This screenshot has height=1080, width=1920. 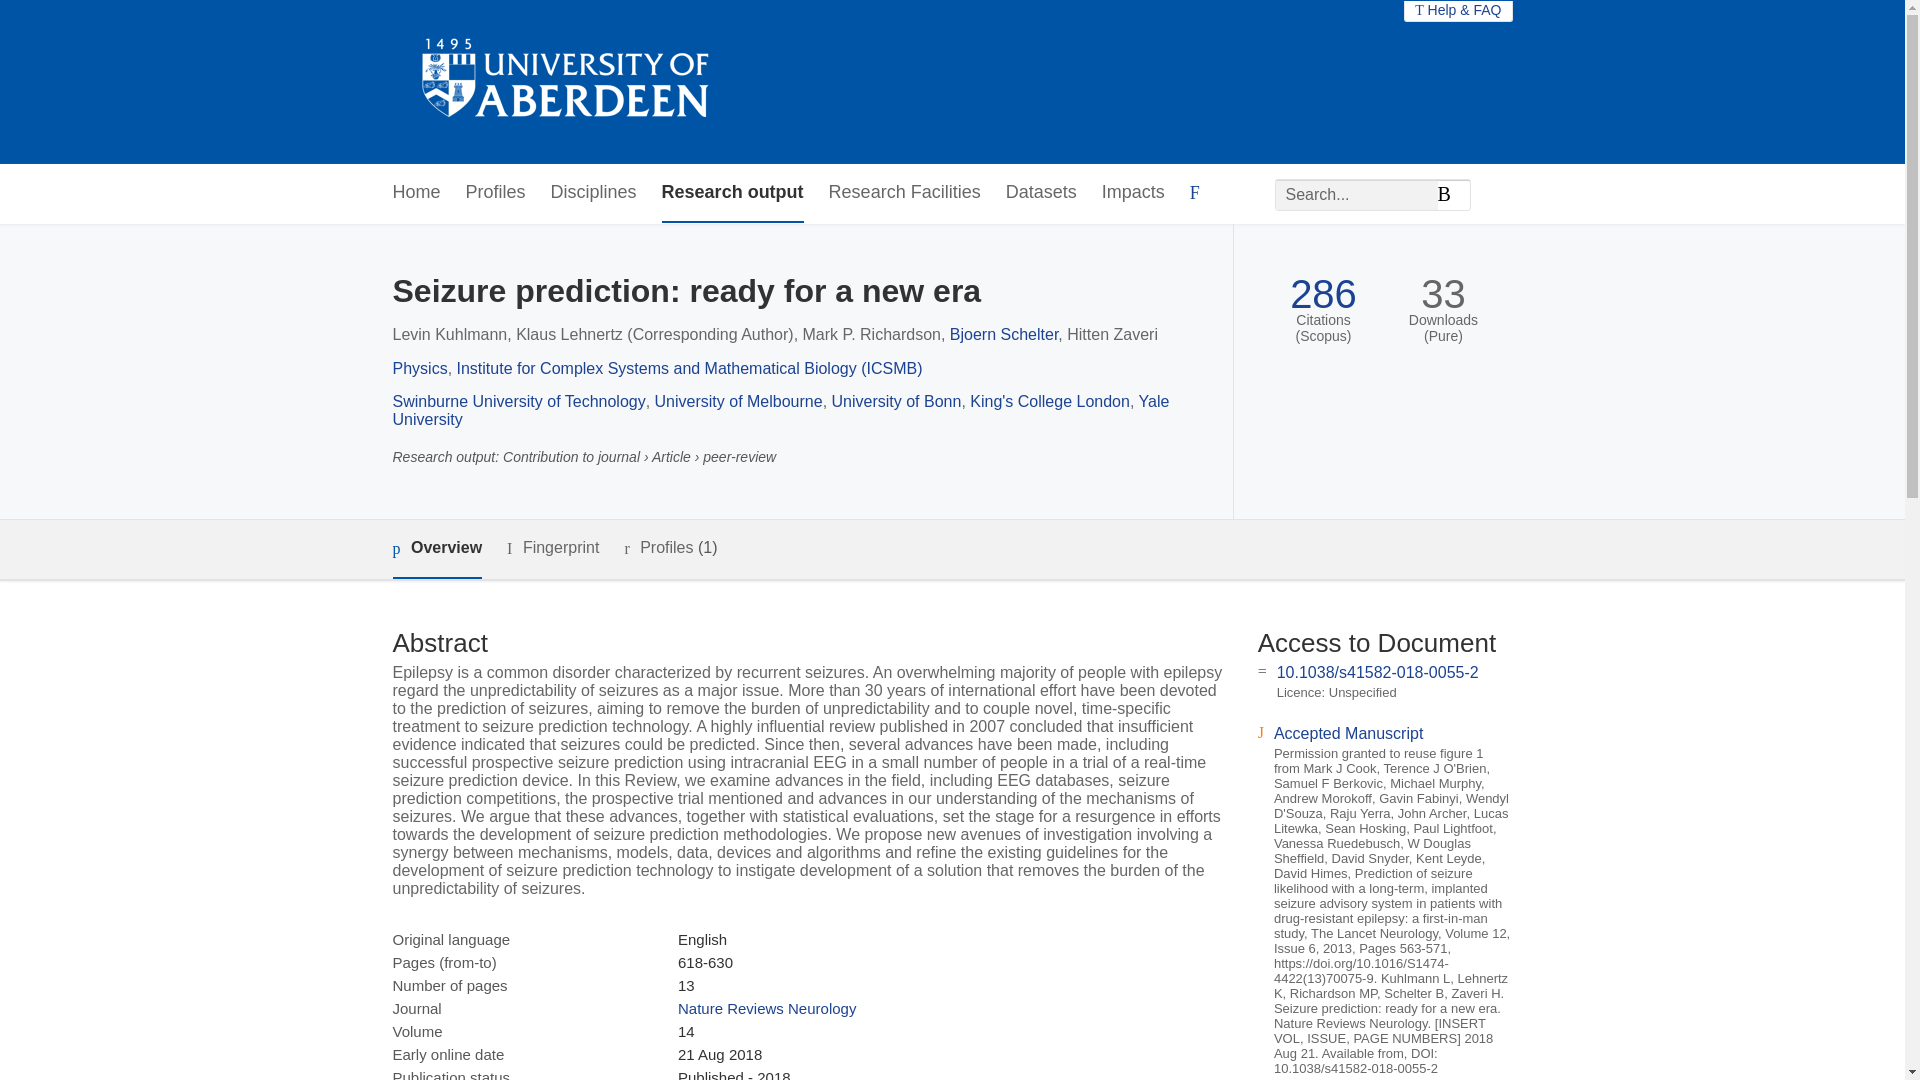 I want to click on Impacts, so click(x=1134, y=193).